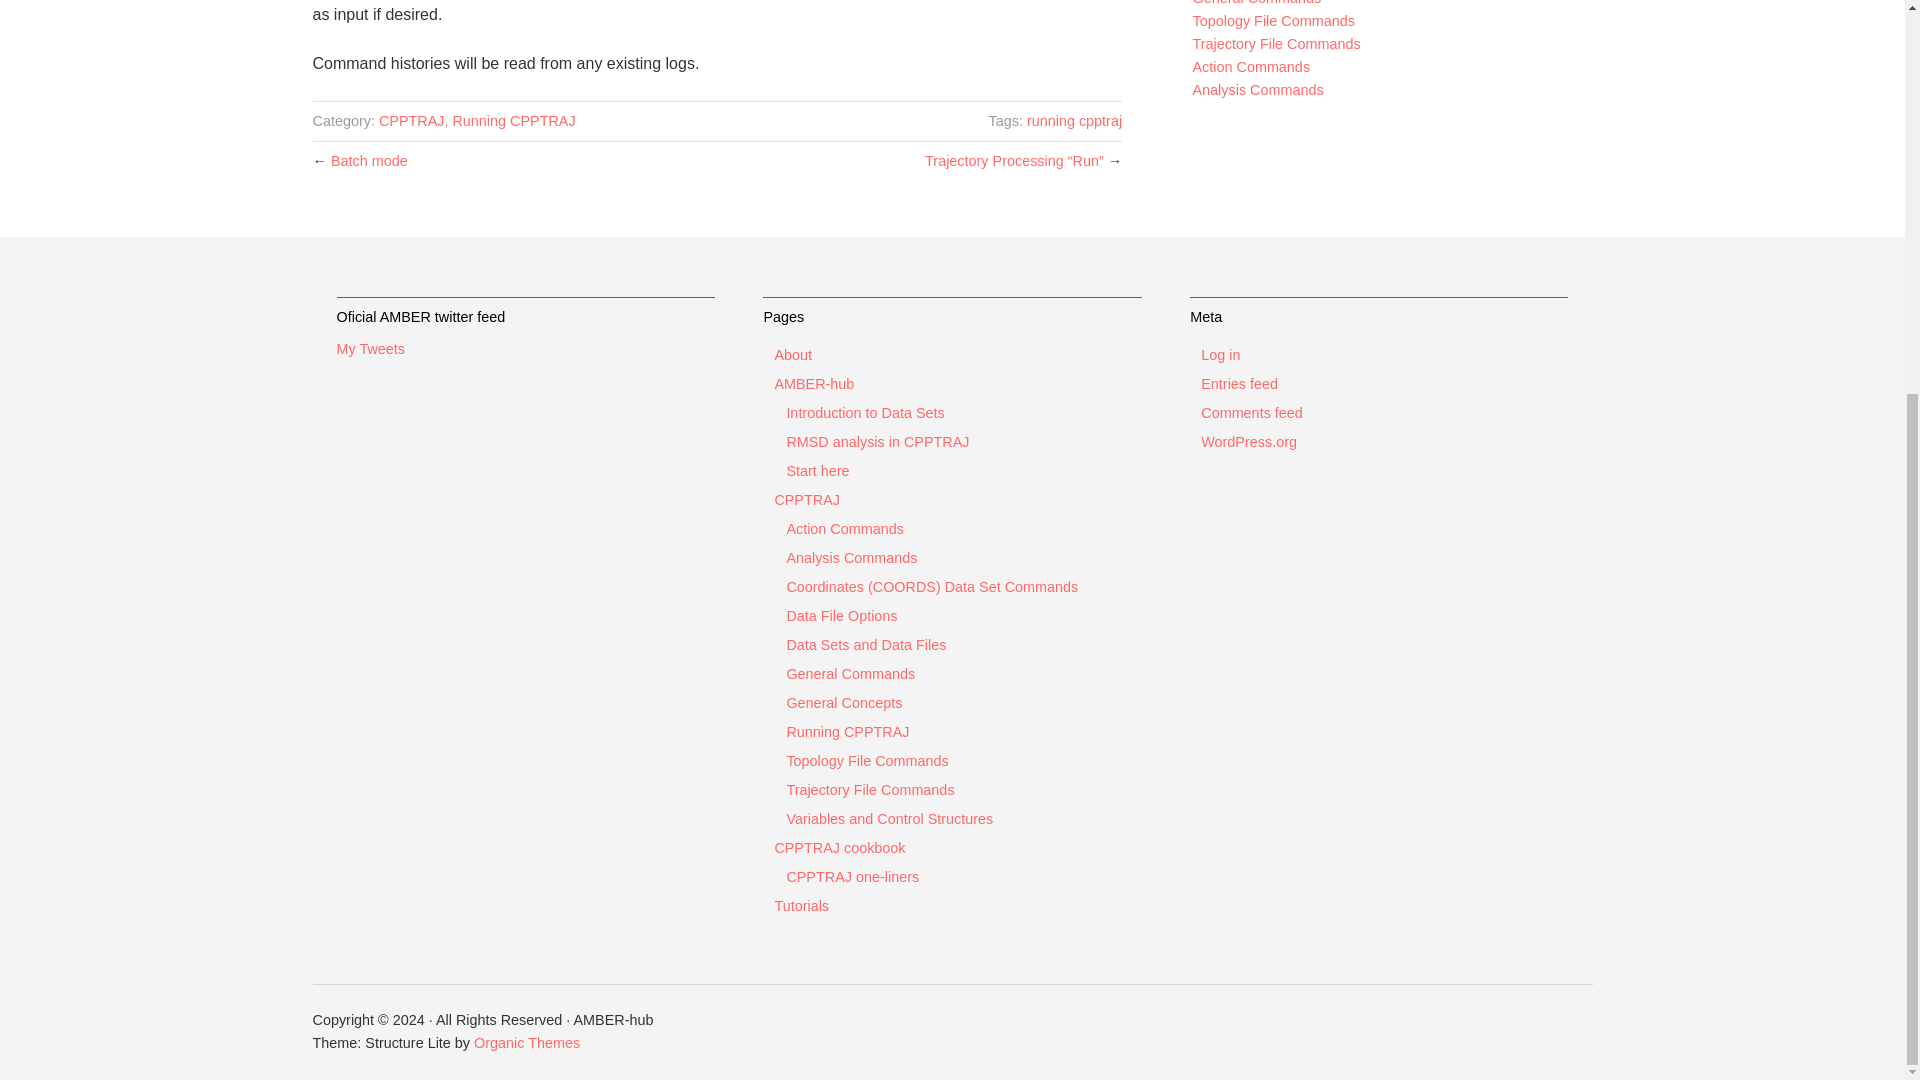 This screenshot has width=1920, height=1080. I want to click on Introduction to Data Sets, so click(860, 413).